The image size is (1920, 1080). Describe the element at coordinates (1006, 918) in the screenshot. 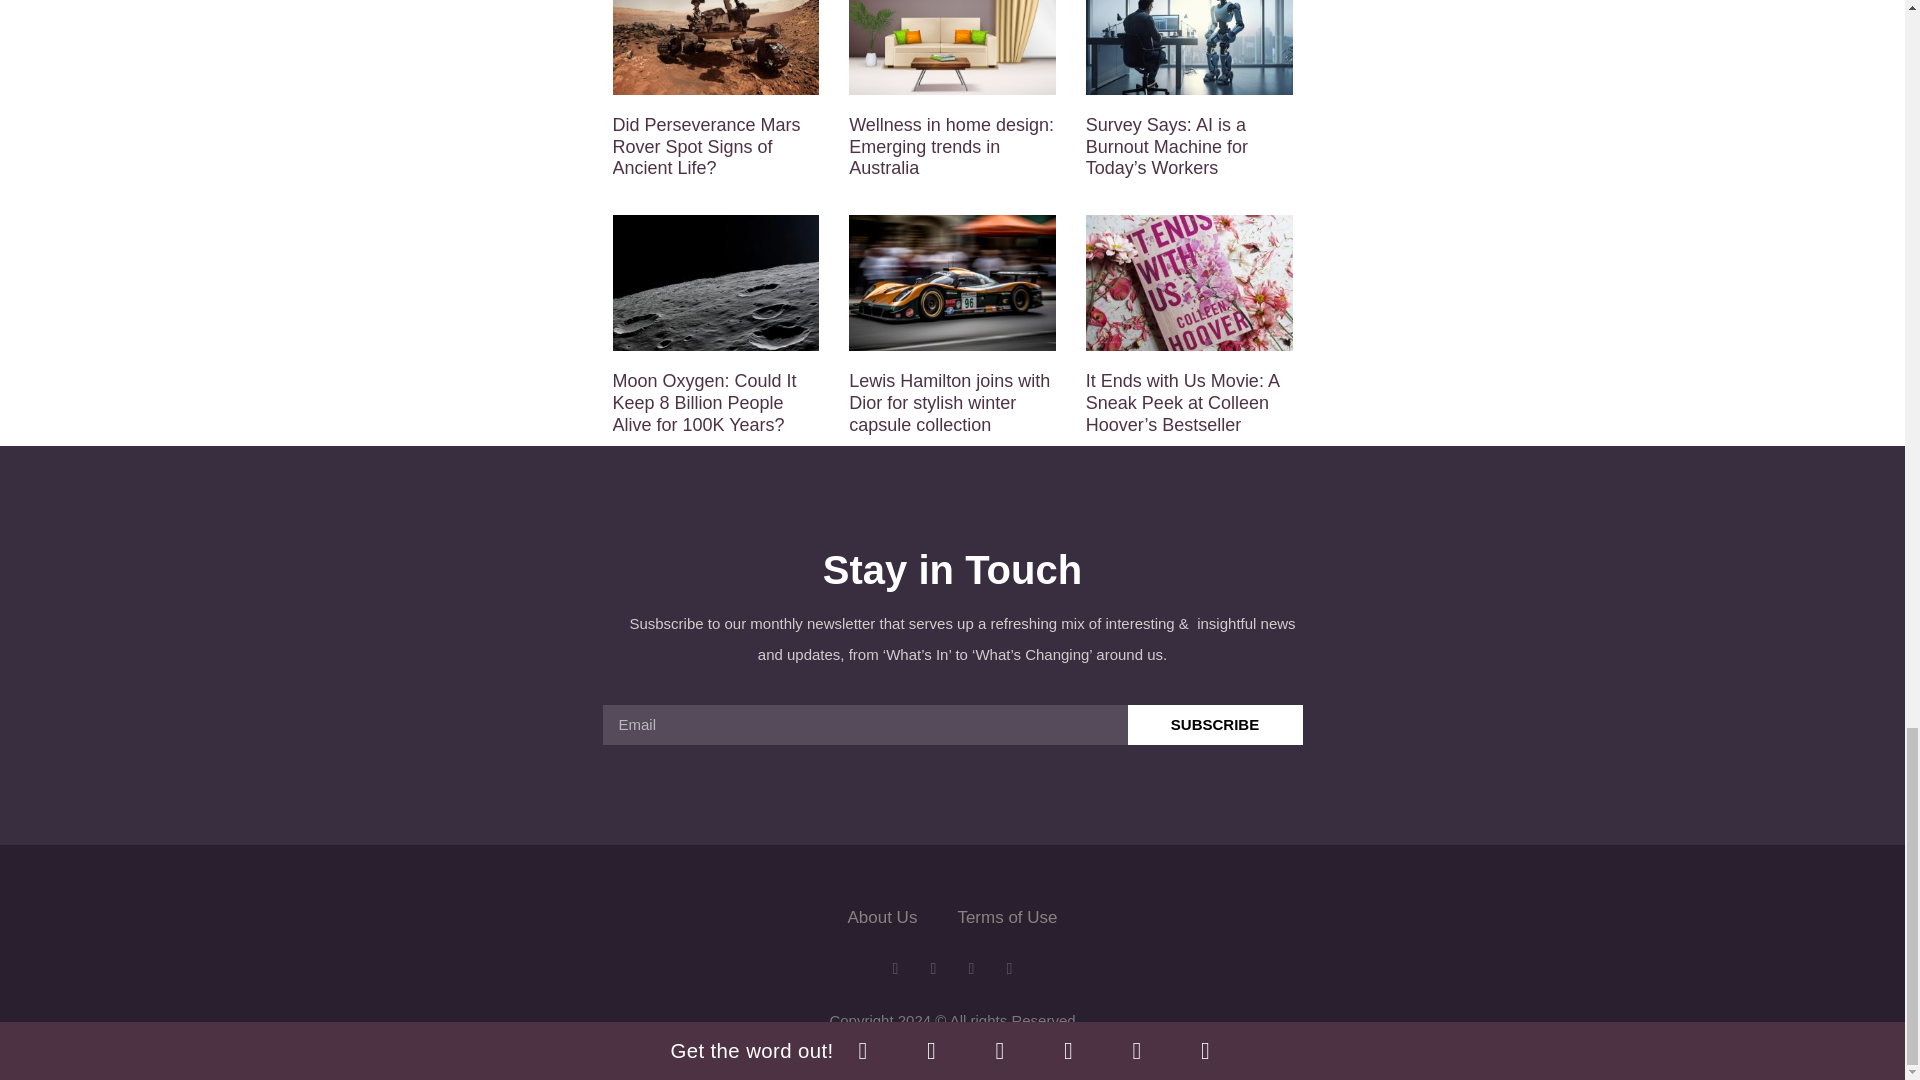

I see `Terms of Use` at that location.